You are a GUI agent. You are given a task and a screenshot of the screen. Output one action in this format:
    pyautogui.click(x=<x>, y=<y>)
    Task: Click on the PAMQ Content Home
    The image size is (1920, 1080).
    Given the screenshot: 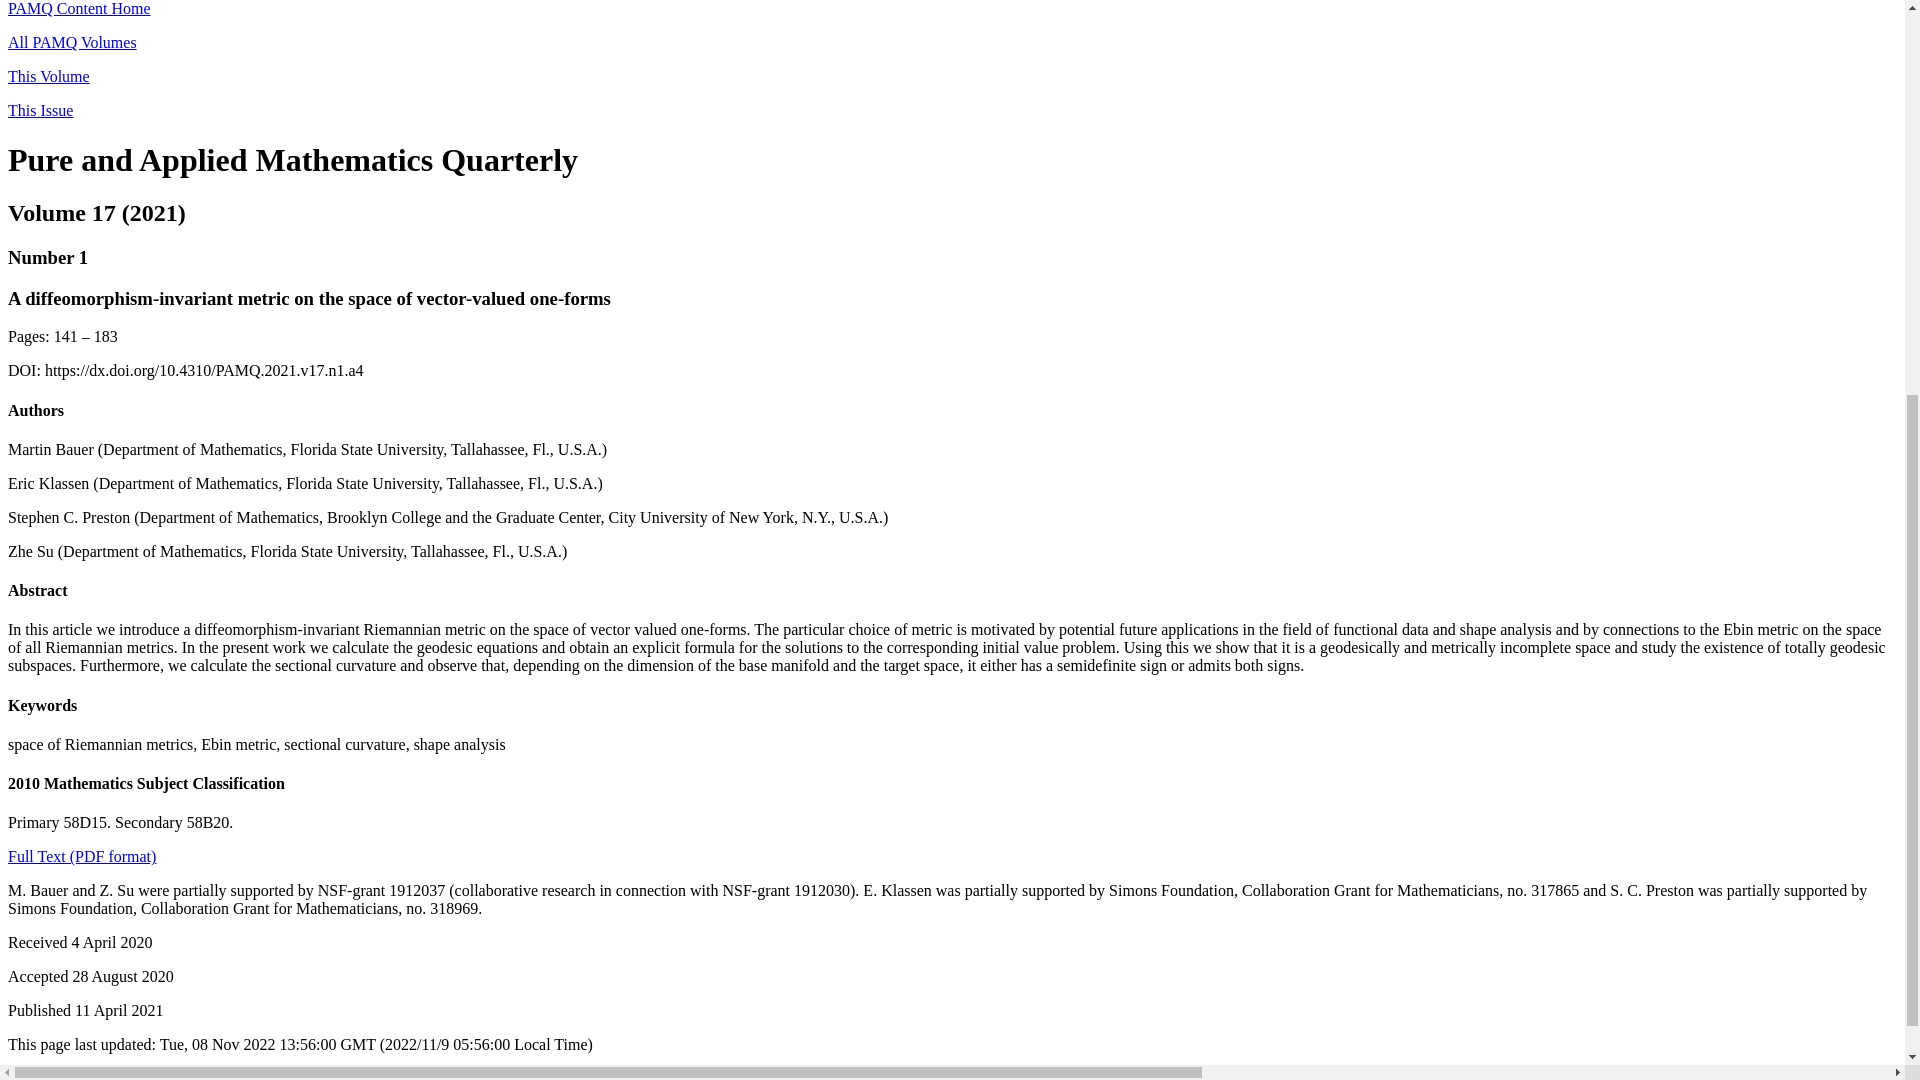 What is the action you would take?
    pyautogui.click(x=79, y=8)
    